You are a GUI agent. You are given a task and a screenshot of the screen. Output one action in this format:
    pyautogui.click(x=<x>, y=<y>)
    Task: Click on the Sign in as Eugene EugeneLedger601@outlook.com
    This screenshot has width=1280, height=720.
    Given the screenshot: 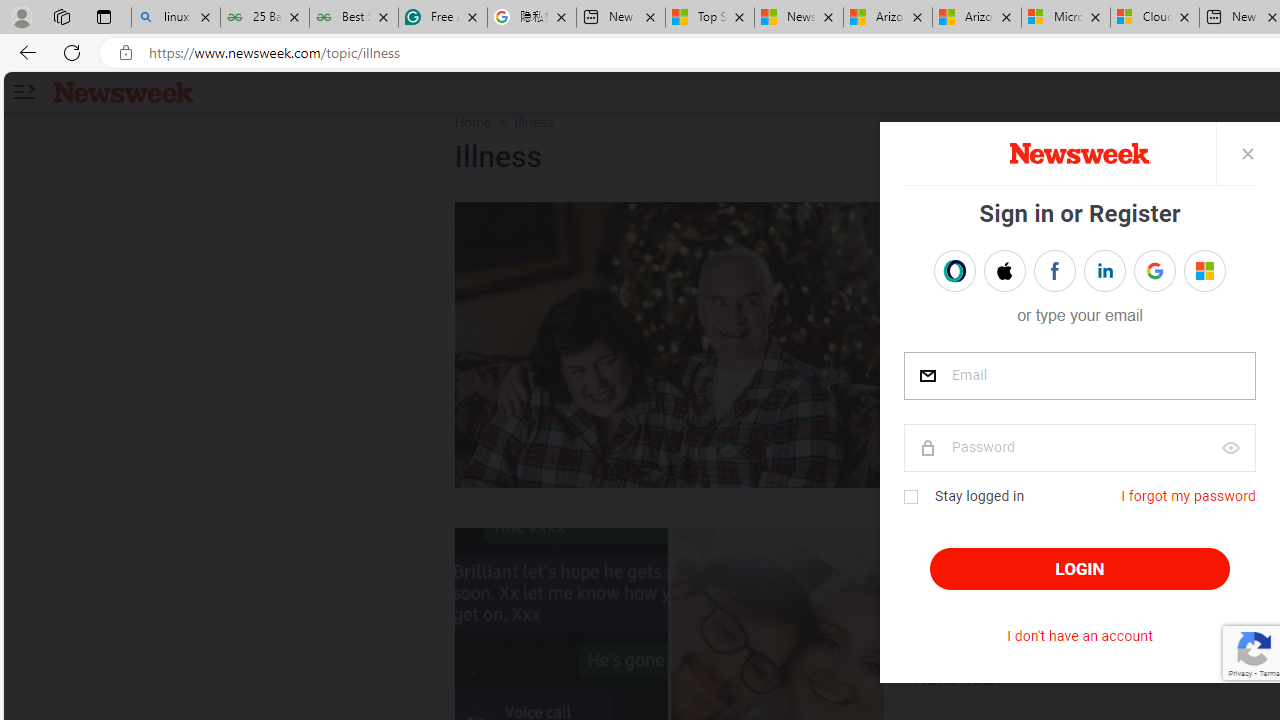 What is the action you would take?
    pyautogui.click(x=1204, y=270)
    